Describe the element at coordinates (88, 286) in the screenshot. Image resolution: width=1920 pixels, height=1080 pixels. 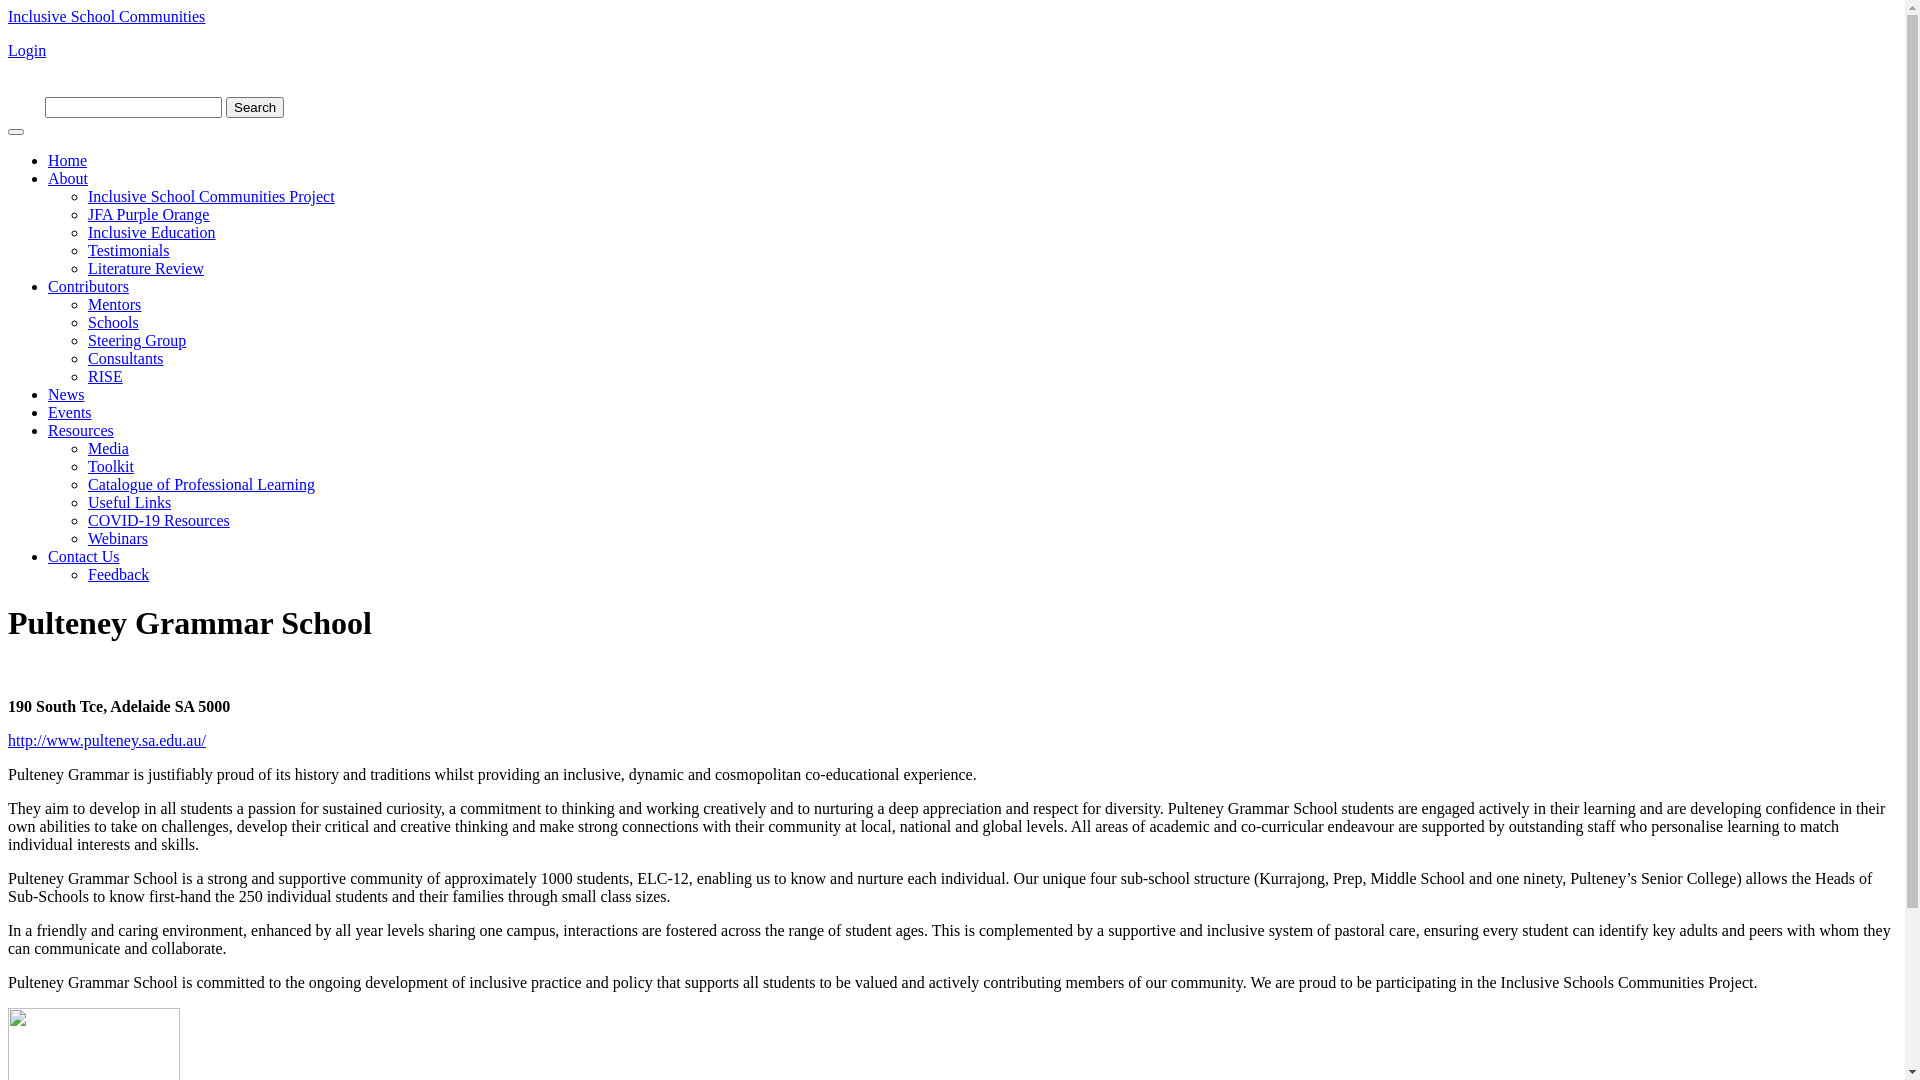
I see `Contributors` at that location.